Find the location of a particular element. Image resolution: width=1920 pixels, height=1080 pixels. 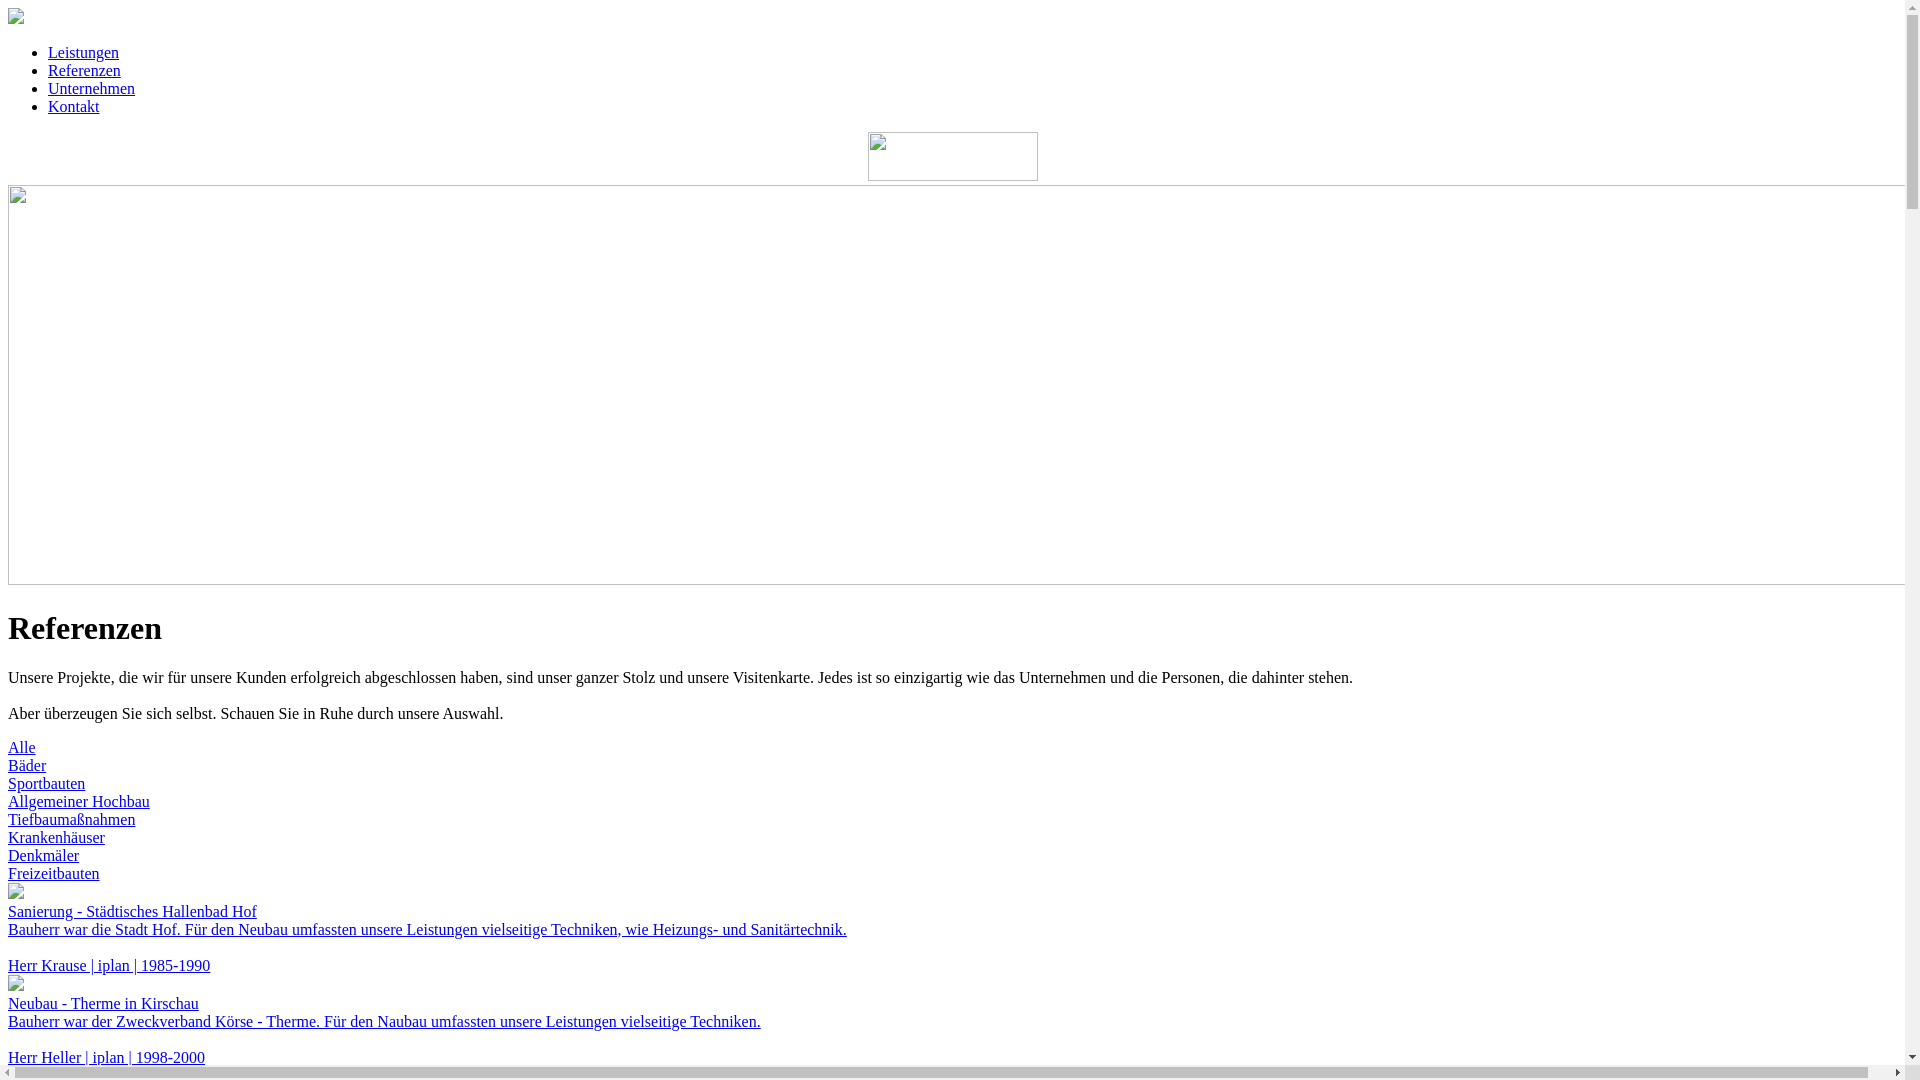

Freizeitbauten is located at coordinates (54, 874).